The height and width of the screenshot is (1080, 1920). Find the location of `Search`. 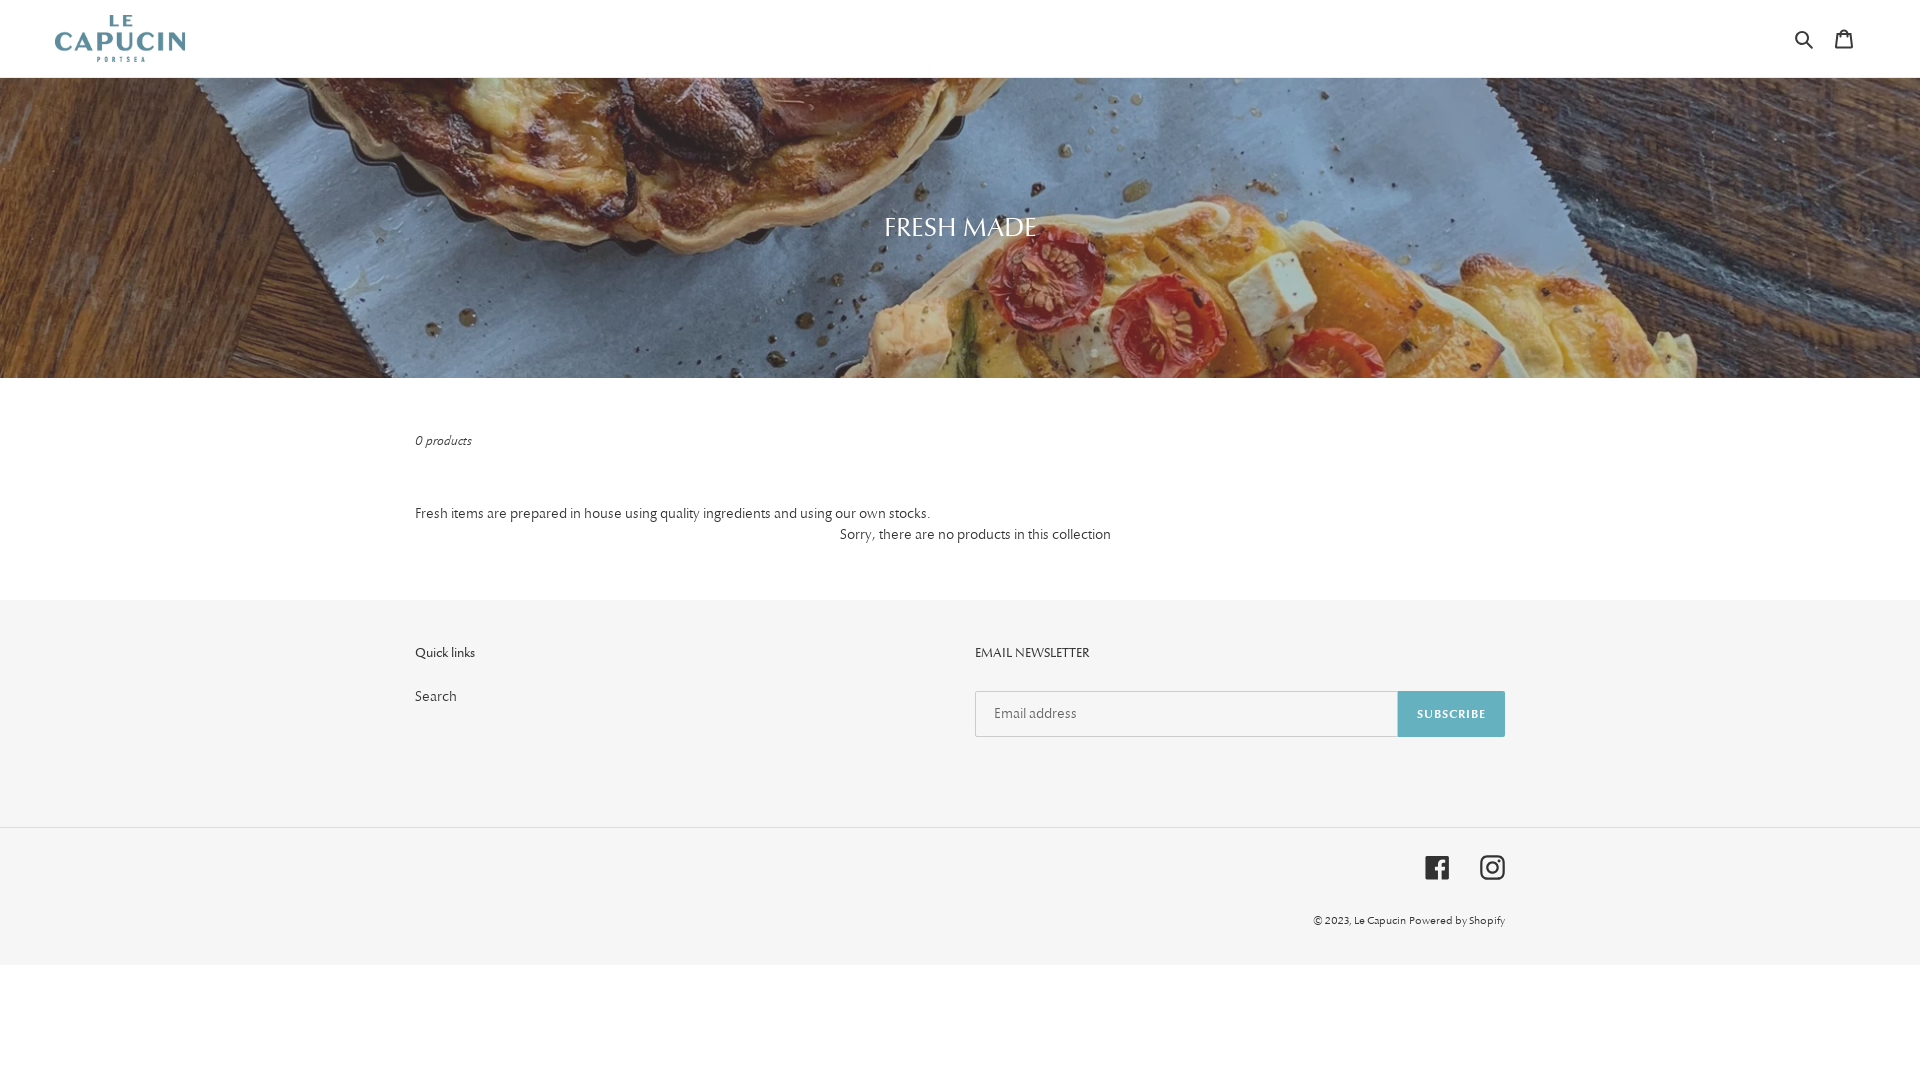

Search is located at coordinates (436, 696).